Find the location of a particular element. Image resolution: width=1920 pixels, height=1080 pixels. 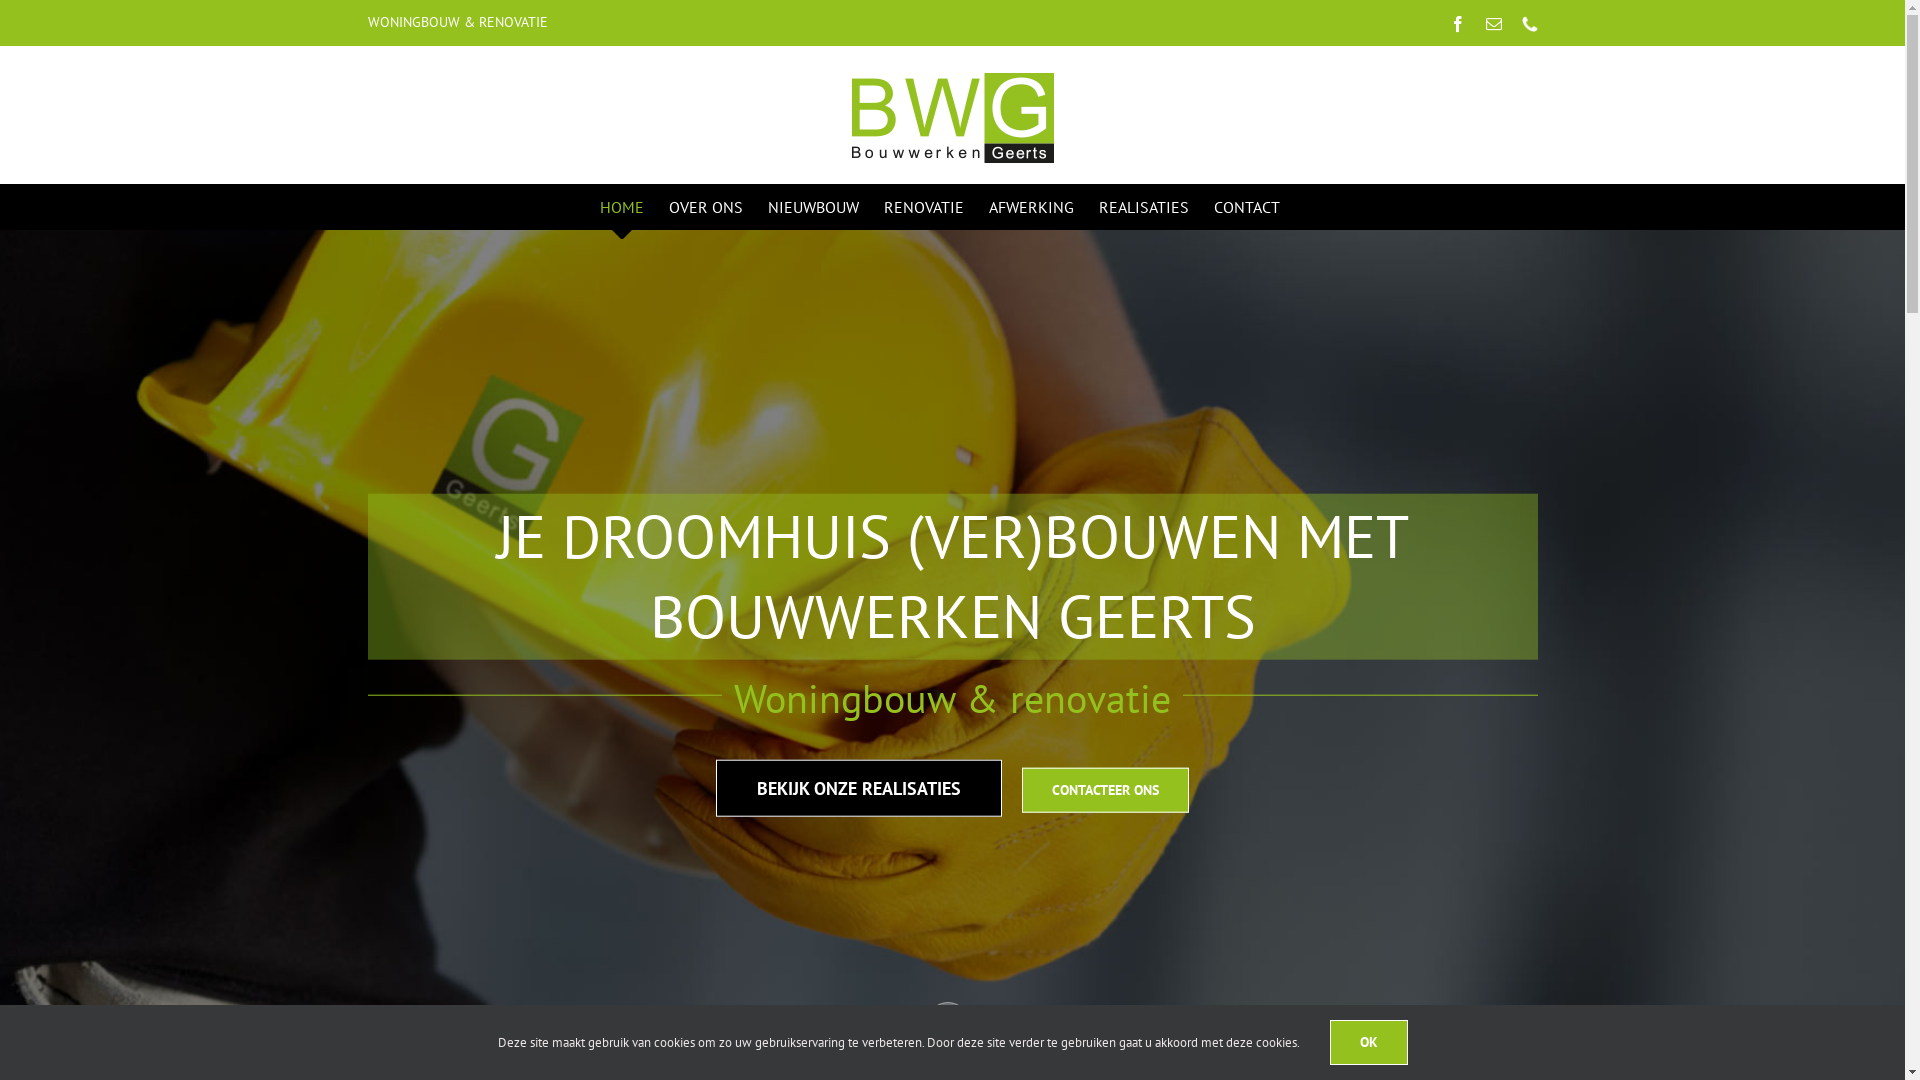

NIEUWBOUW is located at coordinates (814, 206).